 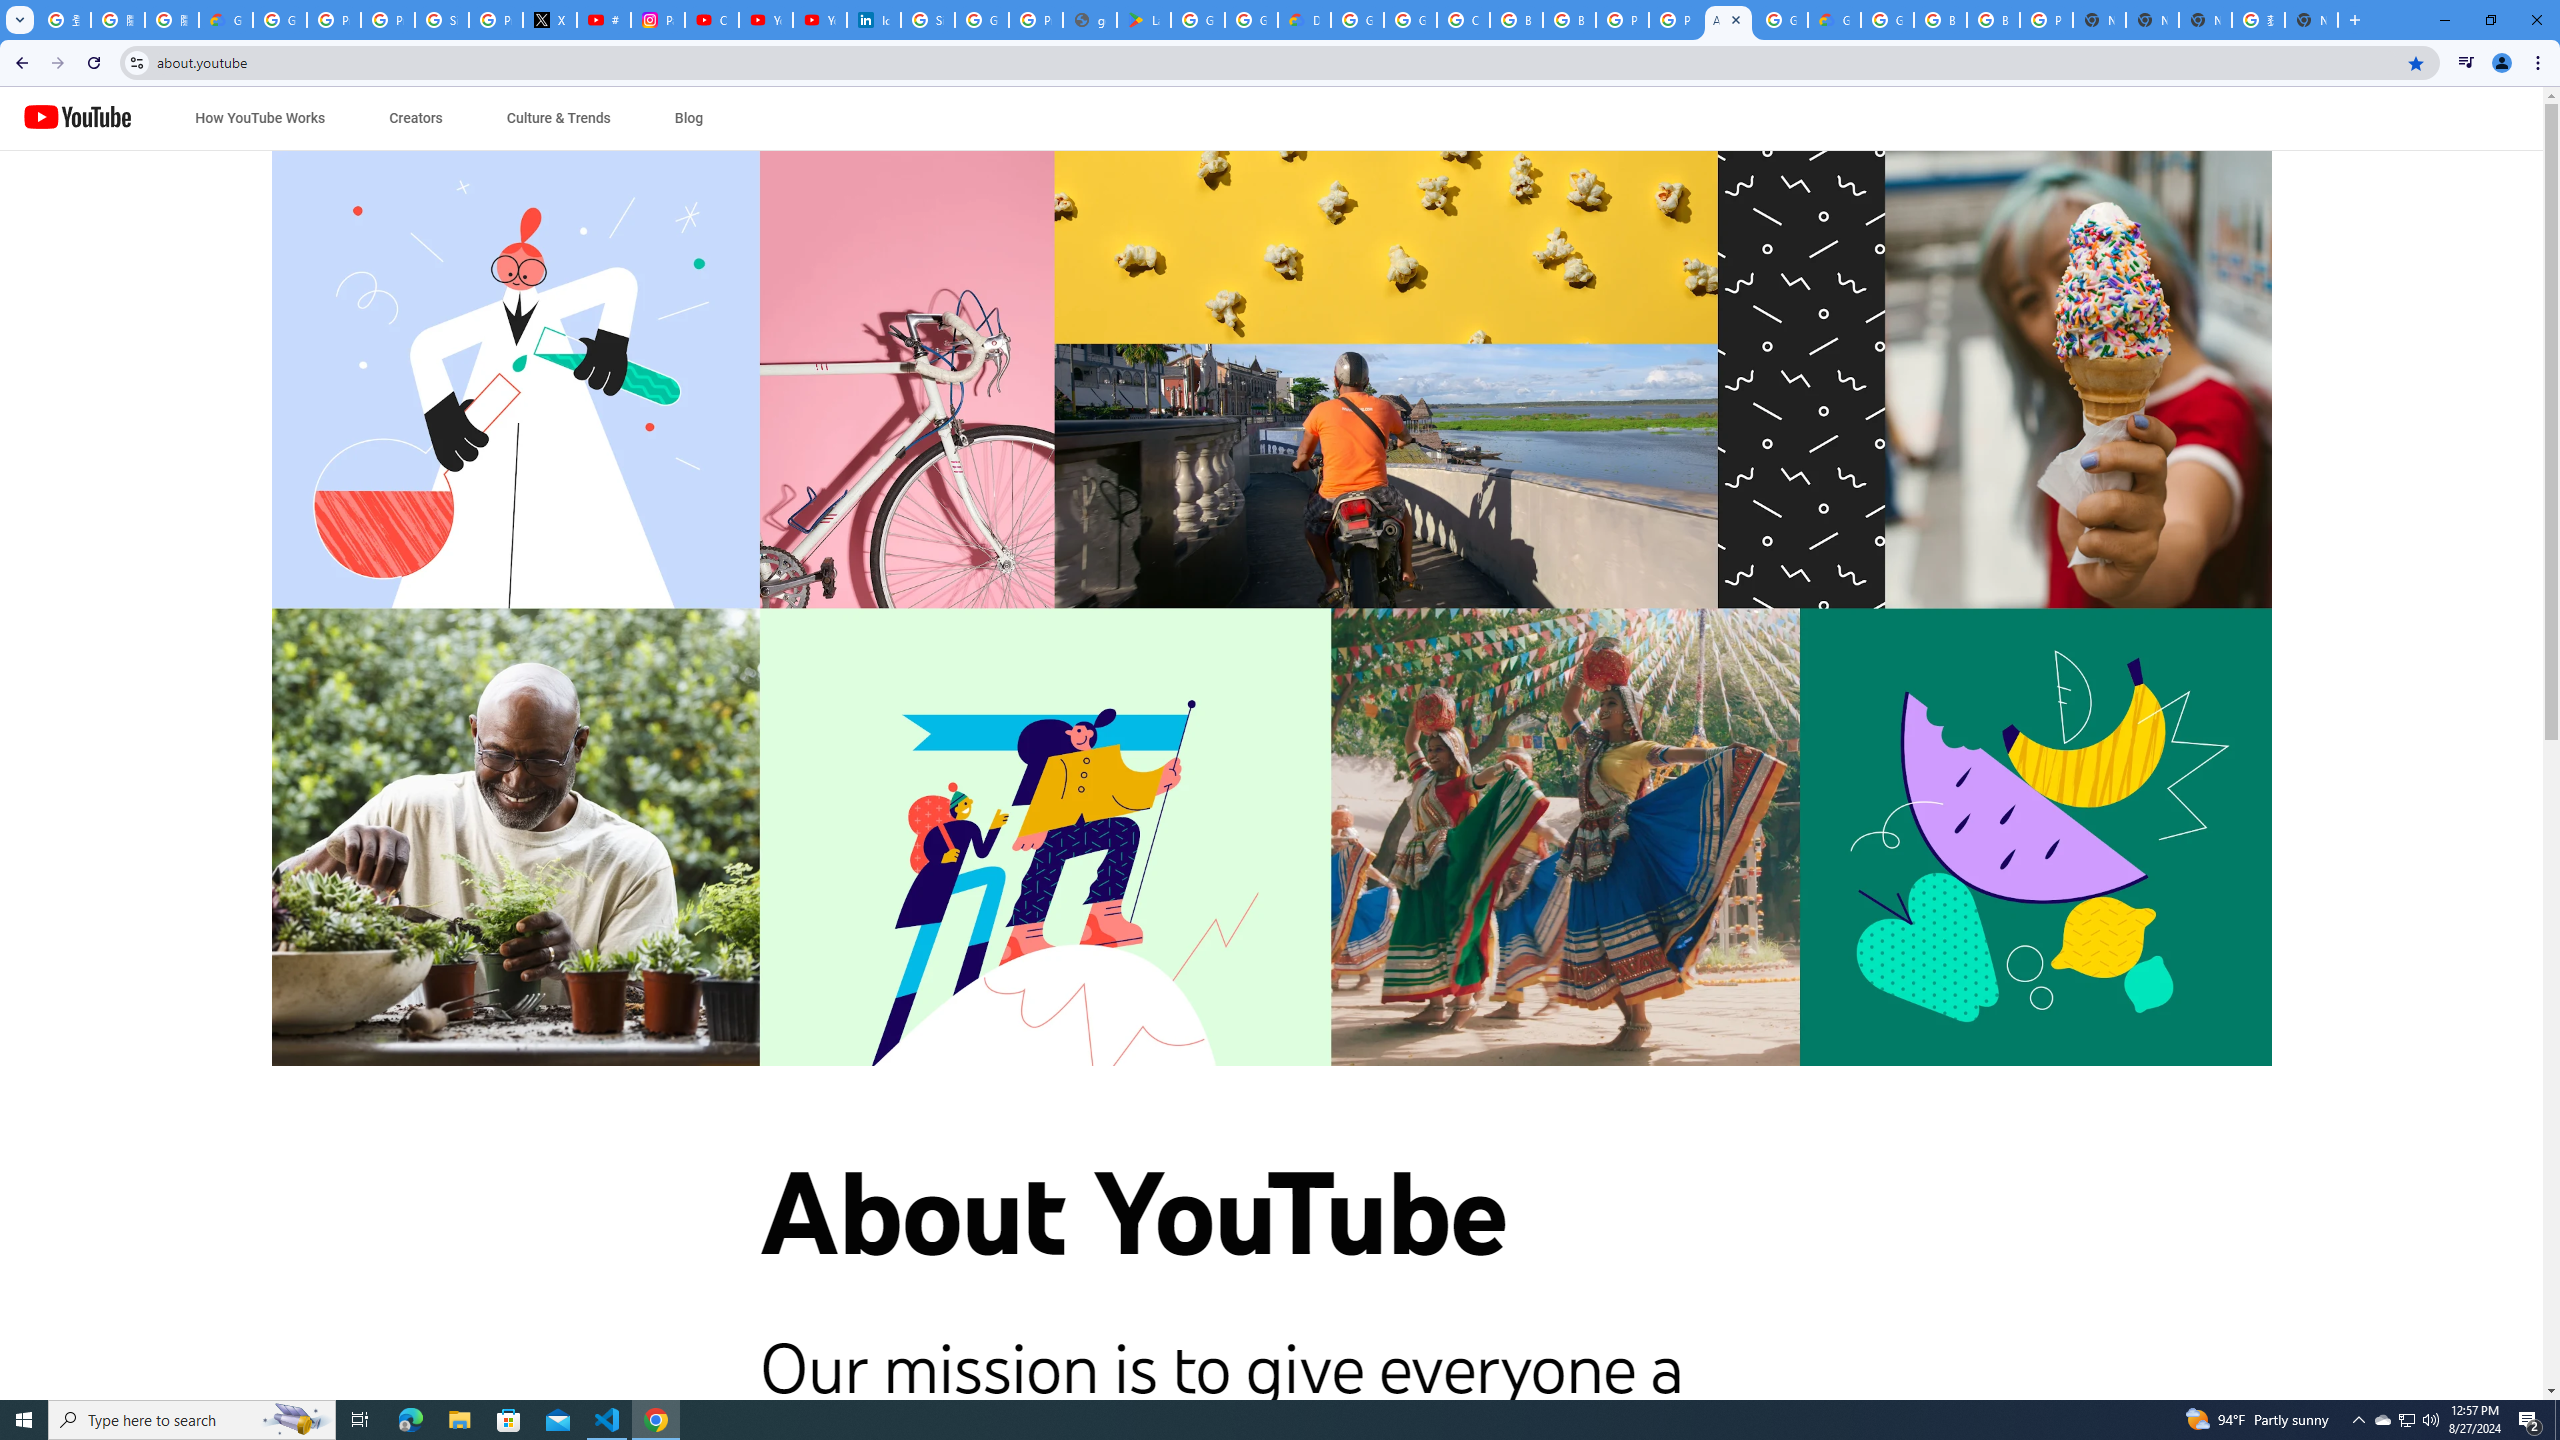 I want to click on Blog, so click(x=688, y=118).